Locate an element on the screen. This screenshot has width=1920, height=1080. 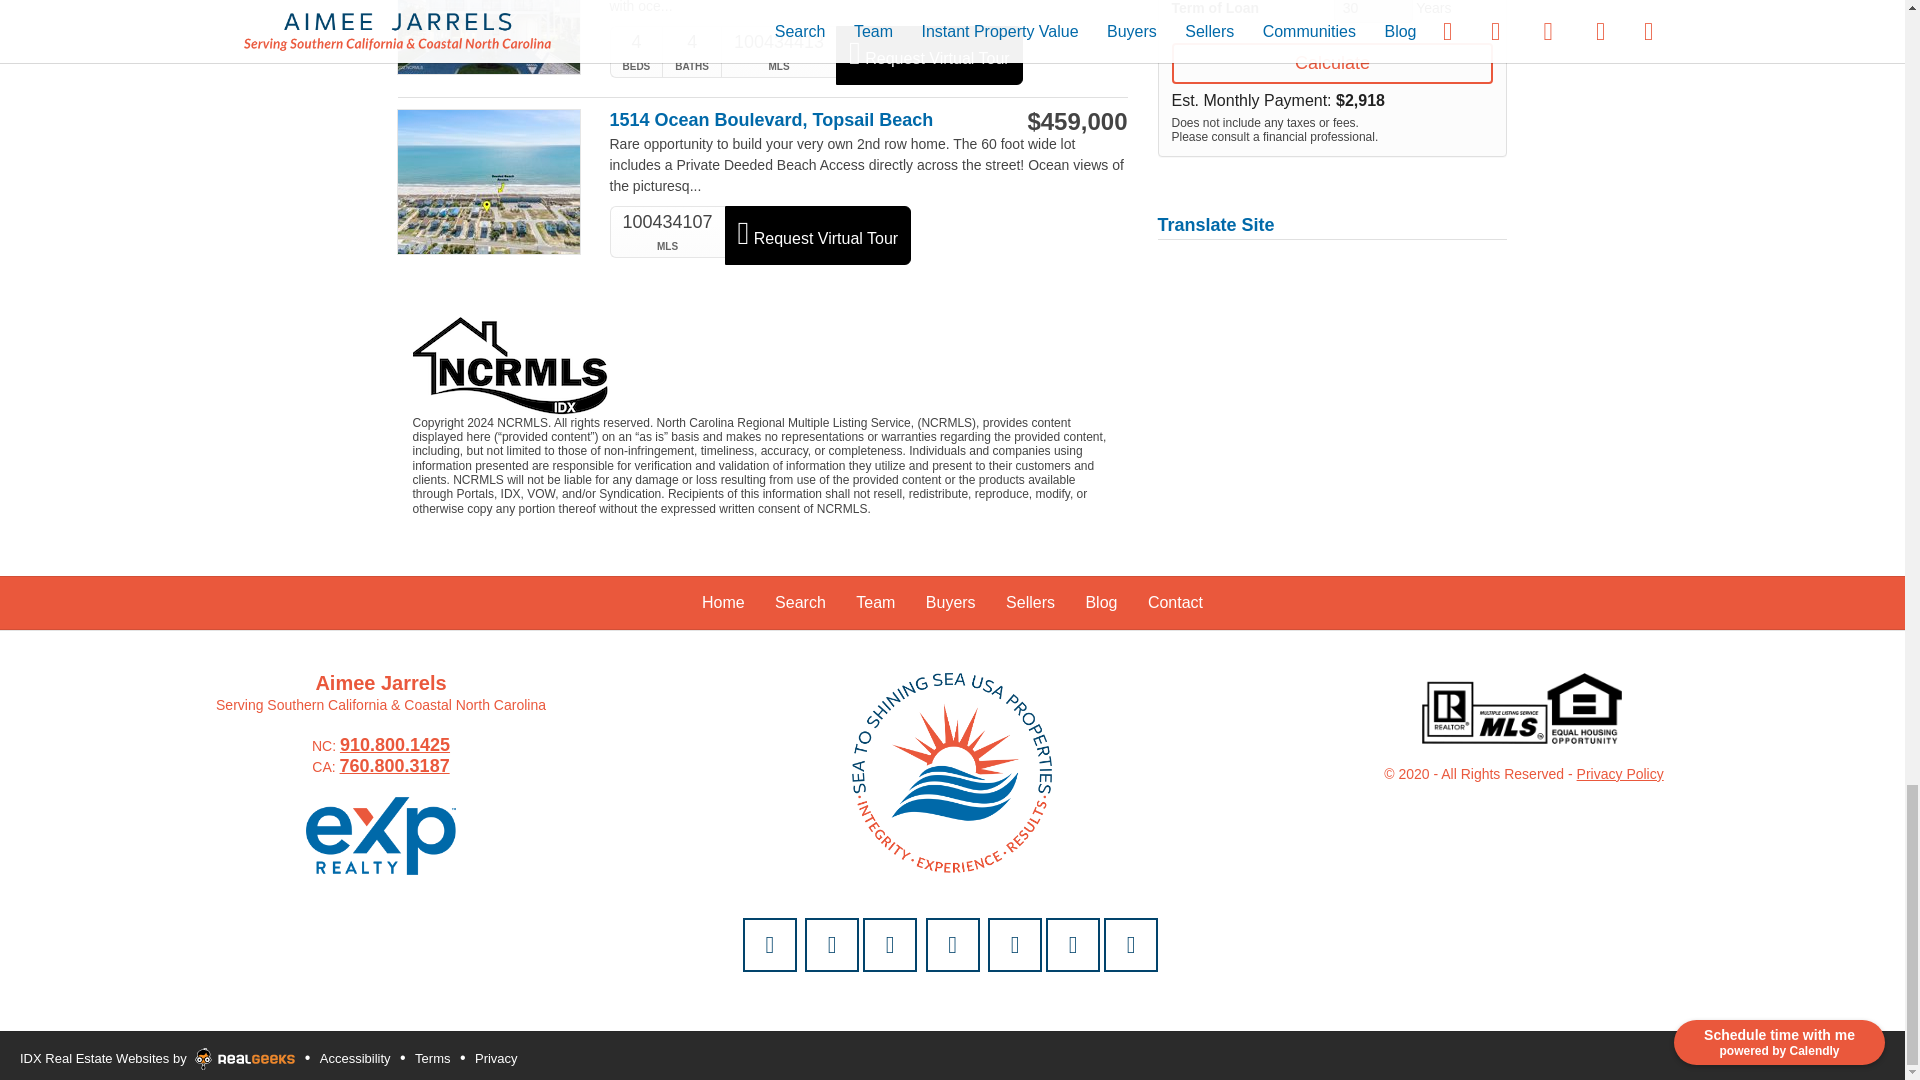
Aimee Jarrels is located at coordinates (952, 772).